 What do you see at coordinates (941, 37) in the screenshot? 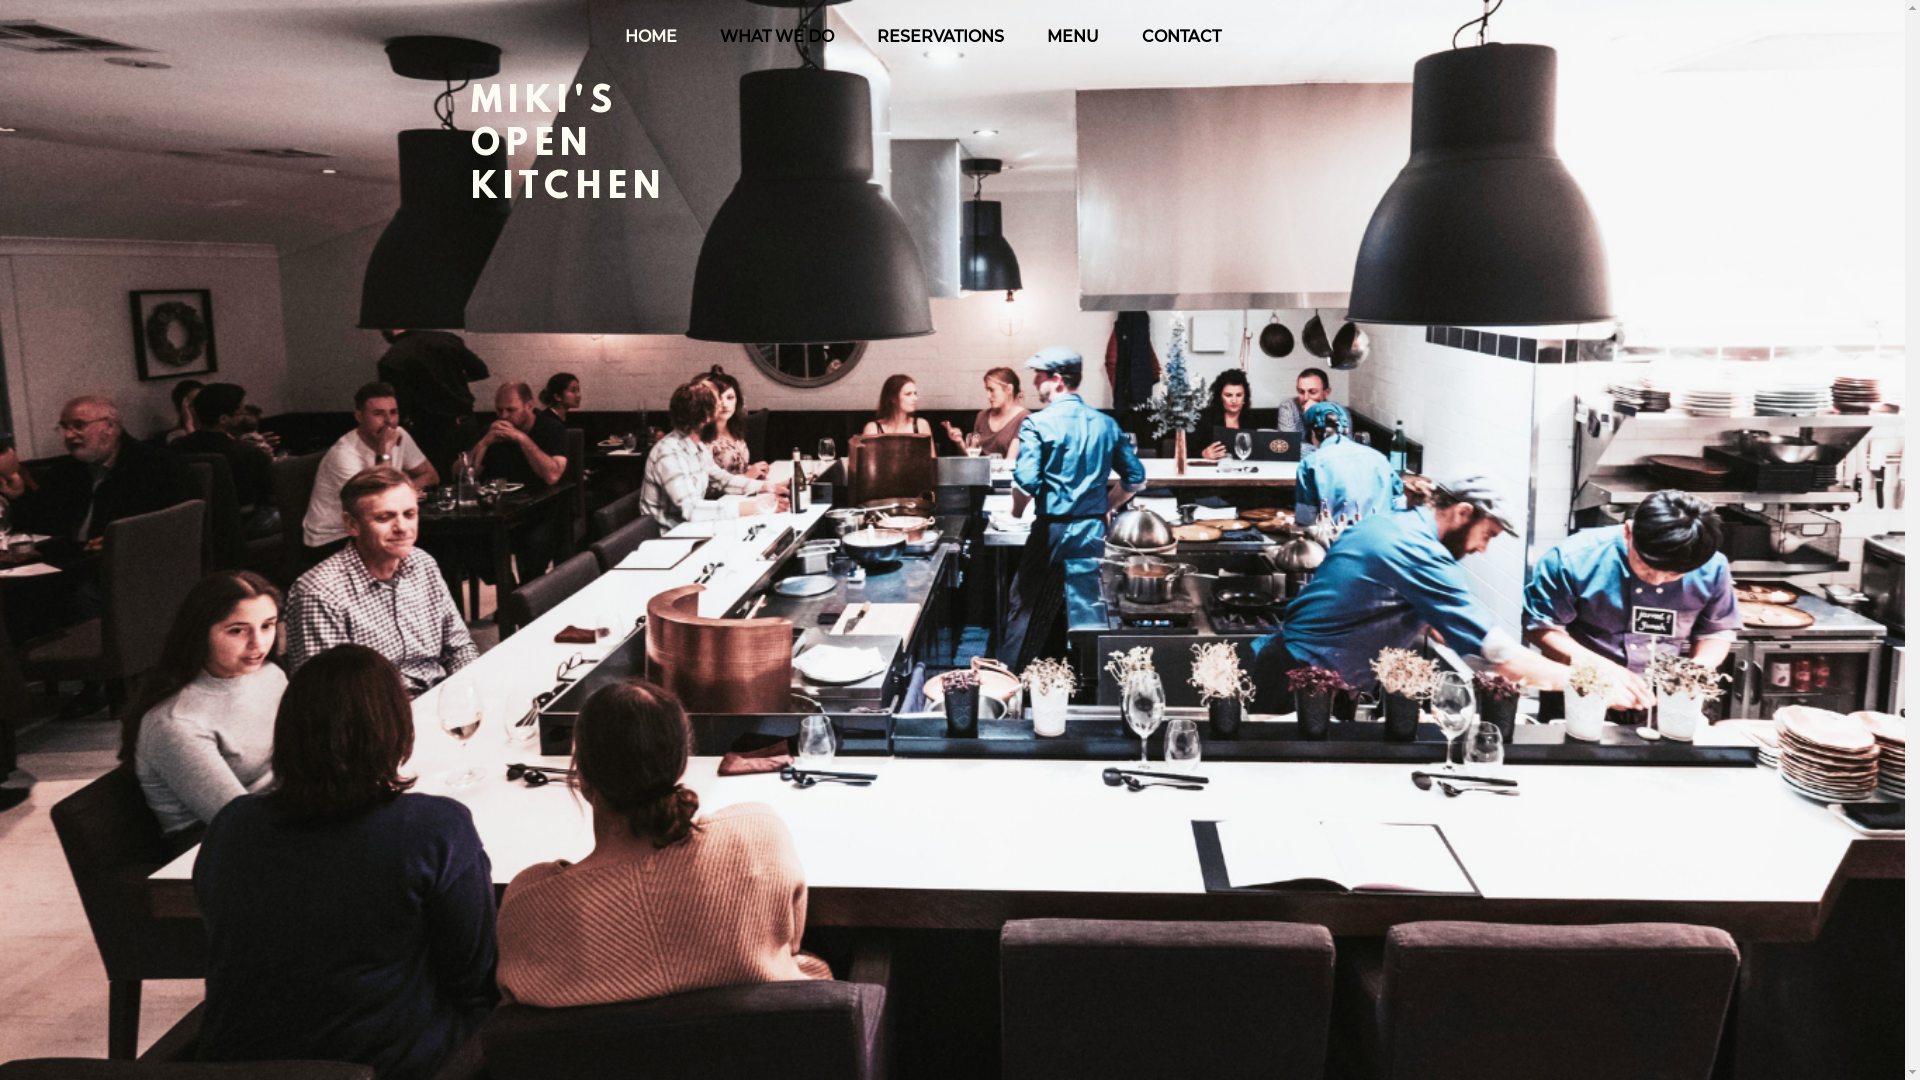
I see `RESERVATIONS` at bounding box center [941, 37].